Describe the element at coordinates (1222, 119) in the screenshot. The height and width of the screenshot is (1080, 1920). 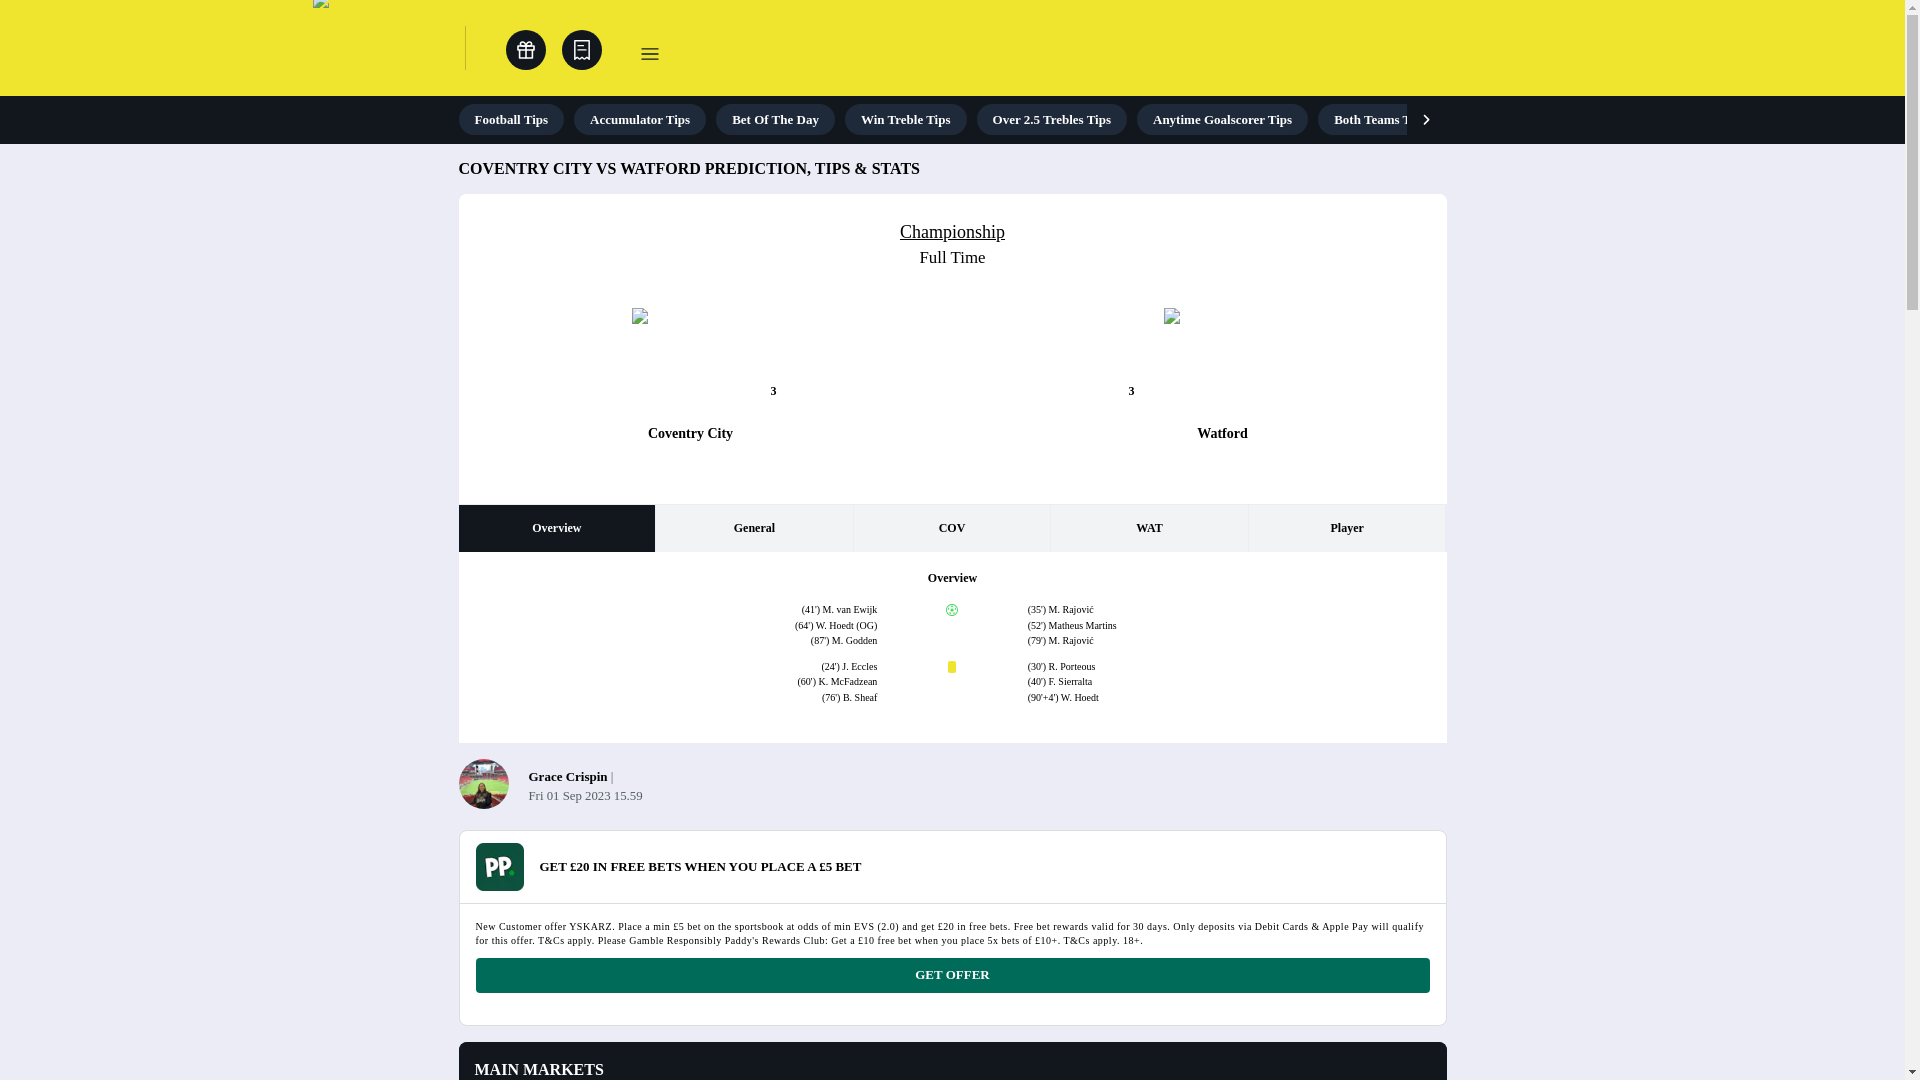
I see `Anytime Goalscorer Tips` at that location.